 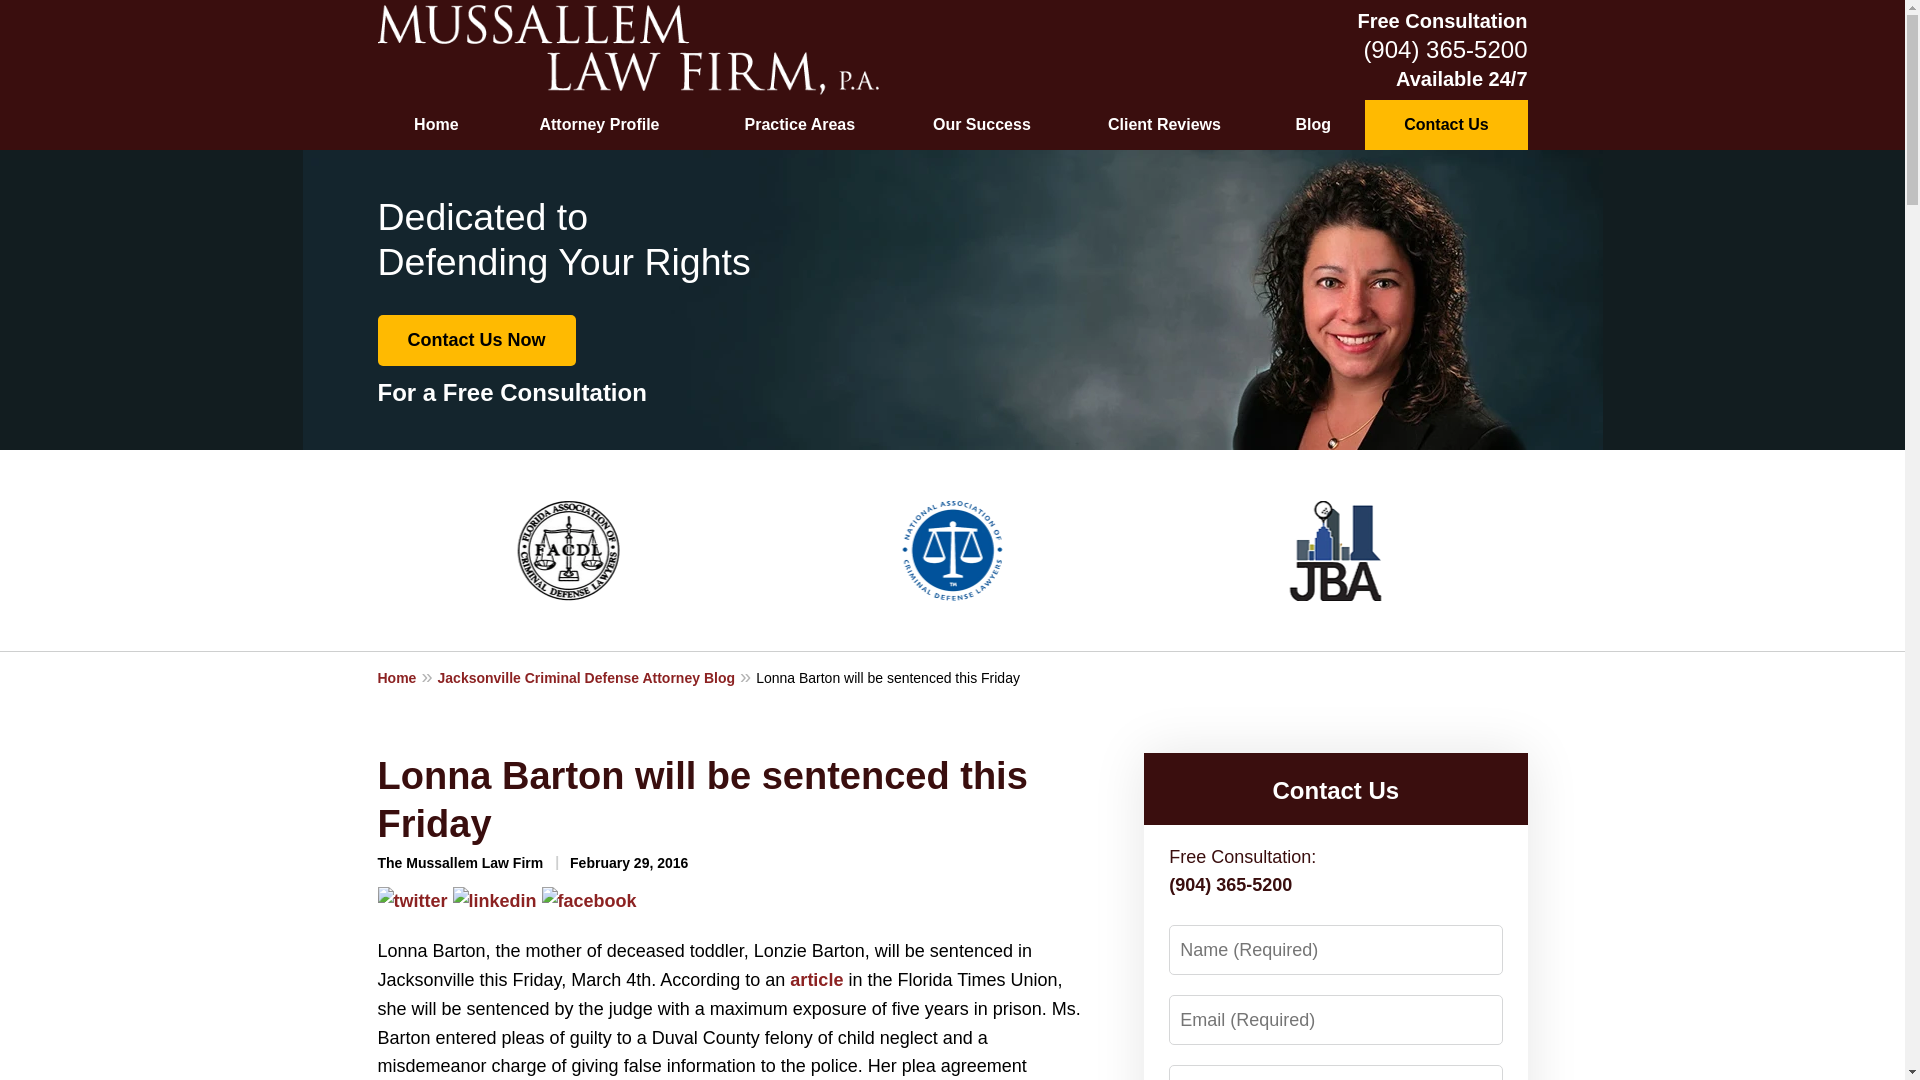 What do you see at coordinates (600, 125) in the screenshot?
I see `Attorney Profile` at bounding box center [600, 125].